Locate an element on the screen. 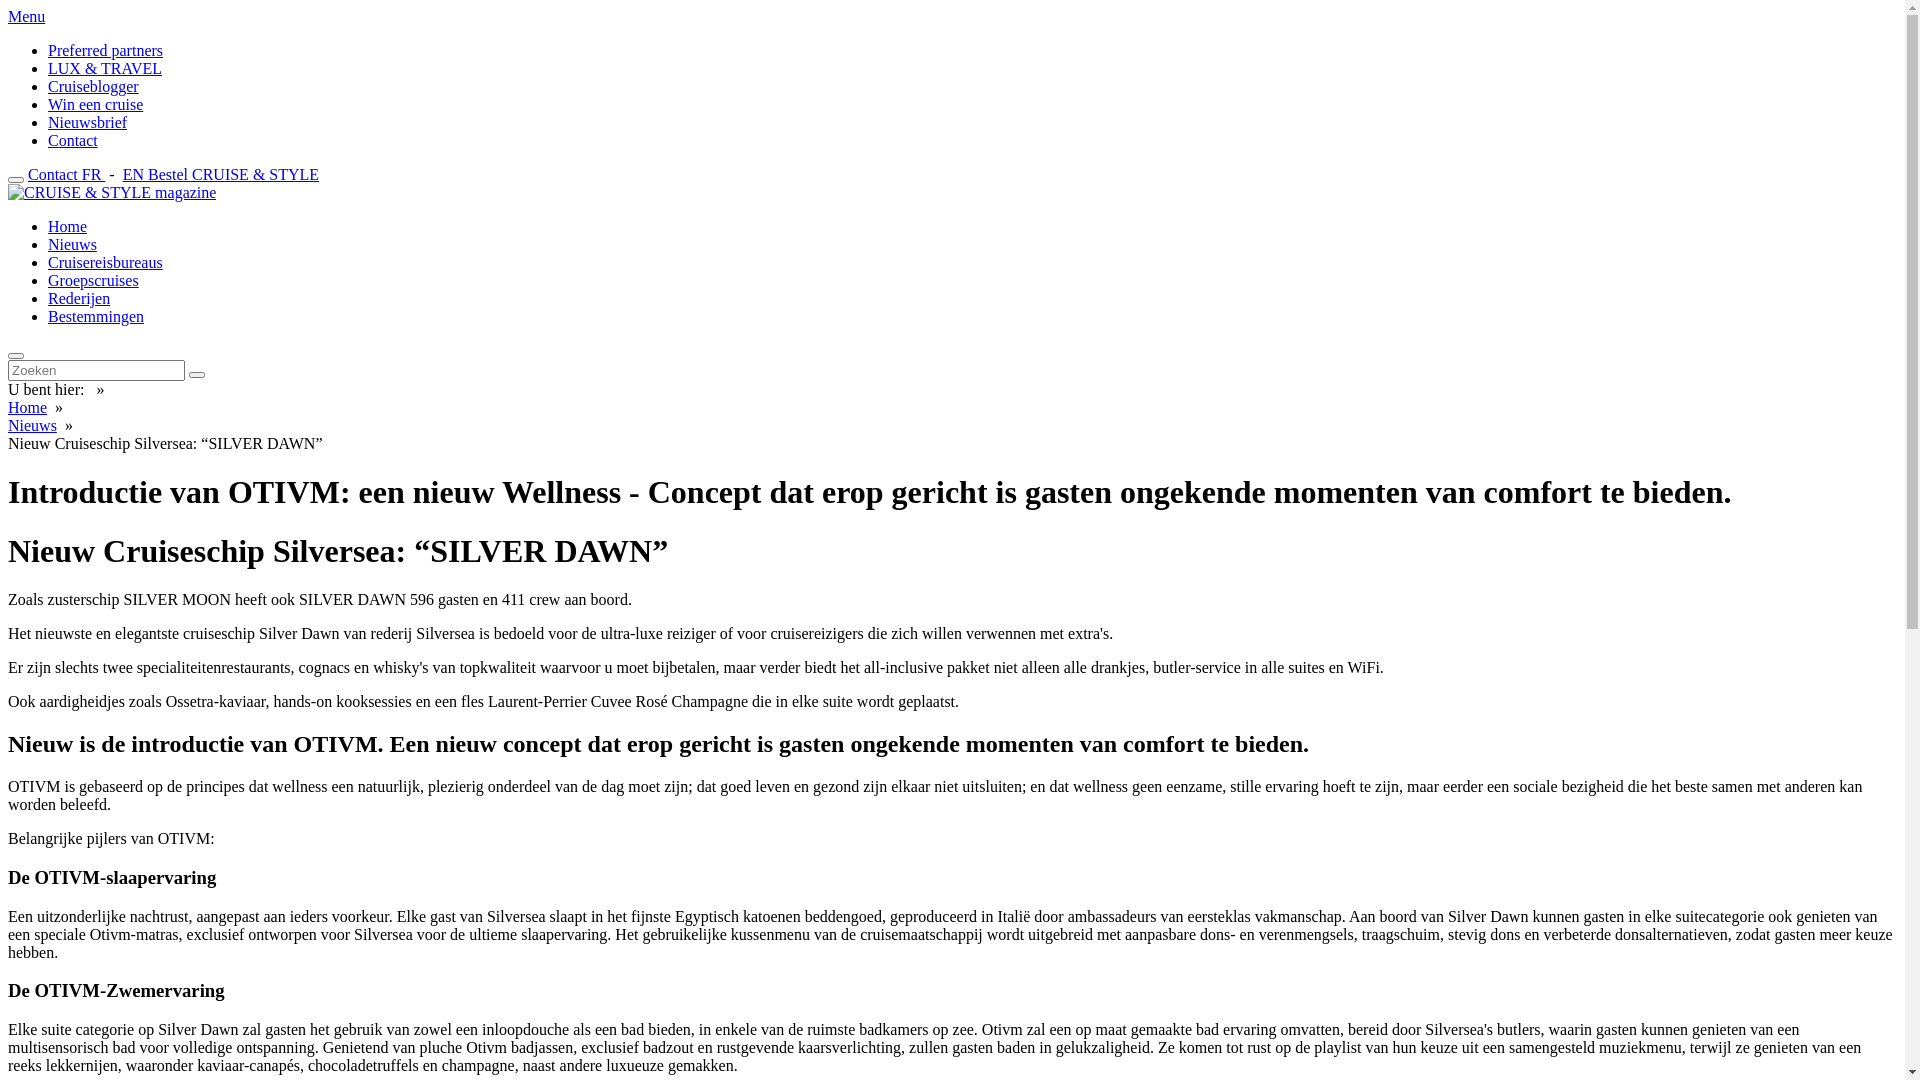 The height and width of the screenshot is (1080, 1920). Home is located at coordinates (68, 226).